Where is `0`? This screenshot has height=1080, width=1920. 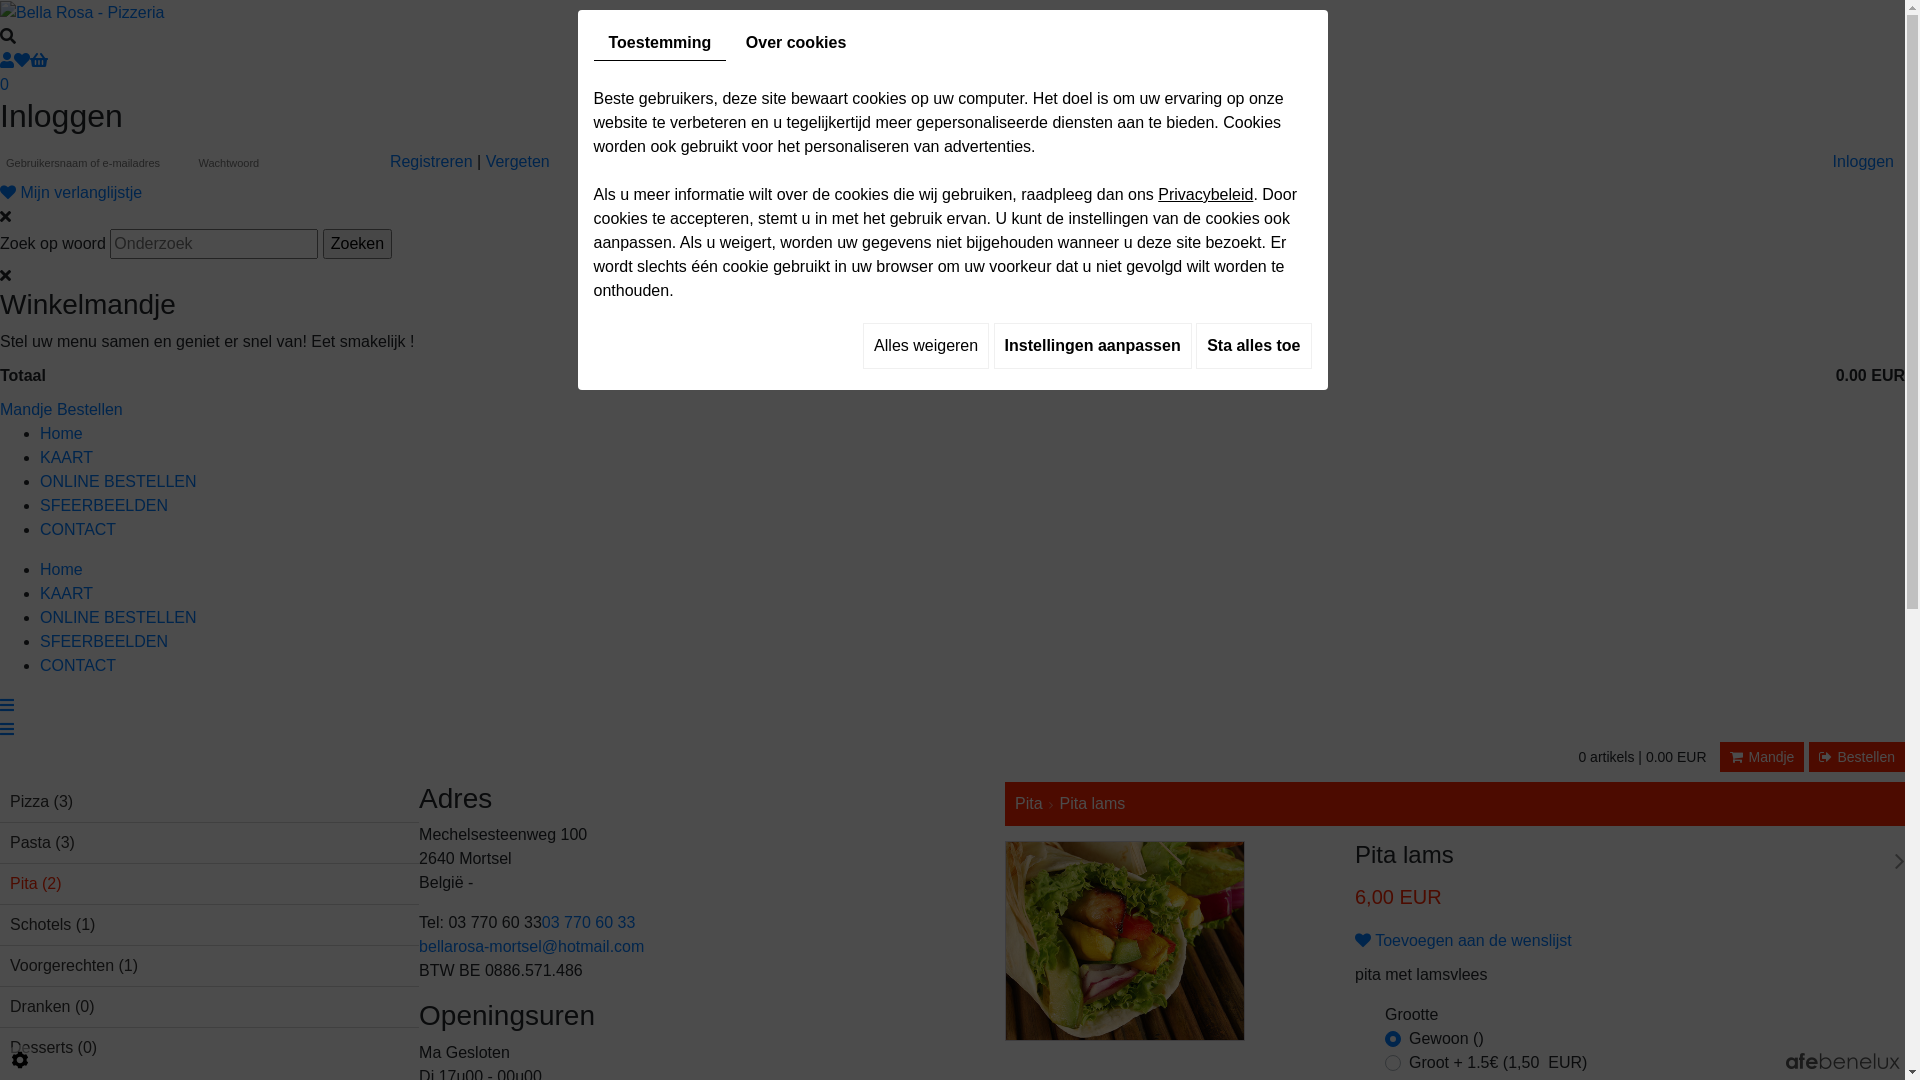
0 is located at coordinates (952, 74).